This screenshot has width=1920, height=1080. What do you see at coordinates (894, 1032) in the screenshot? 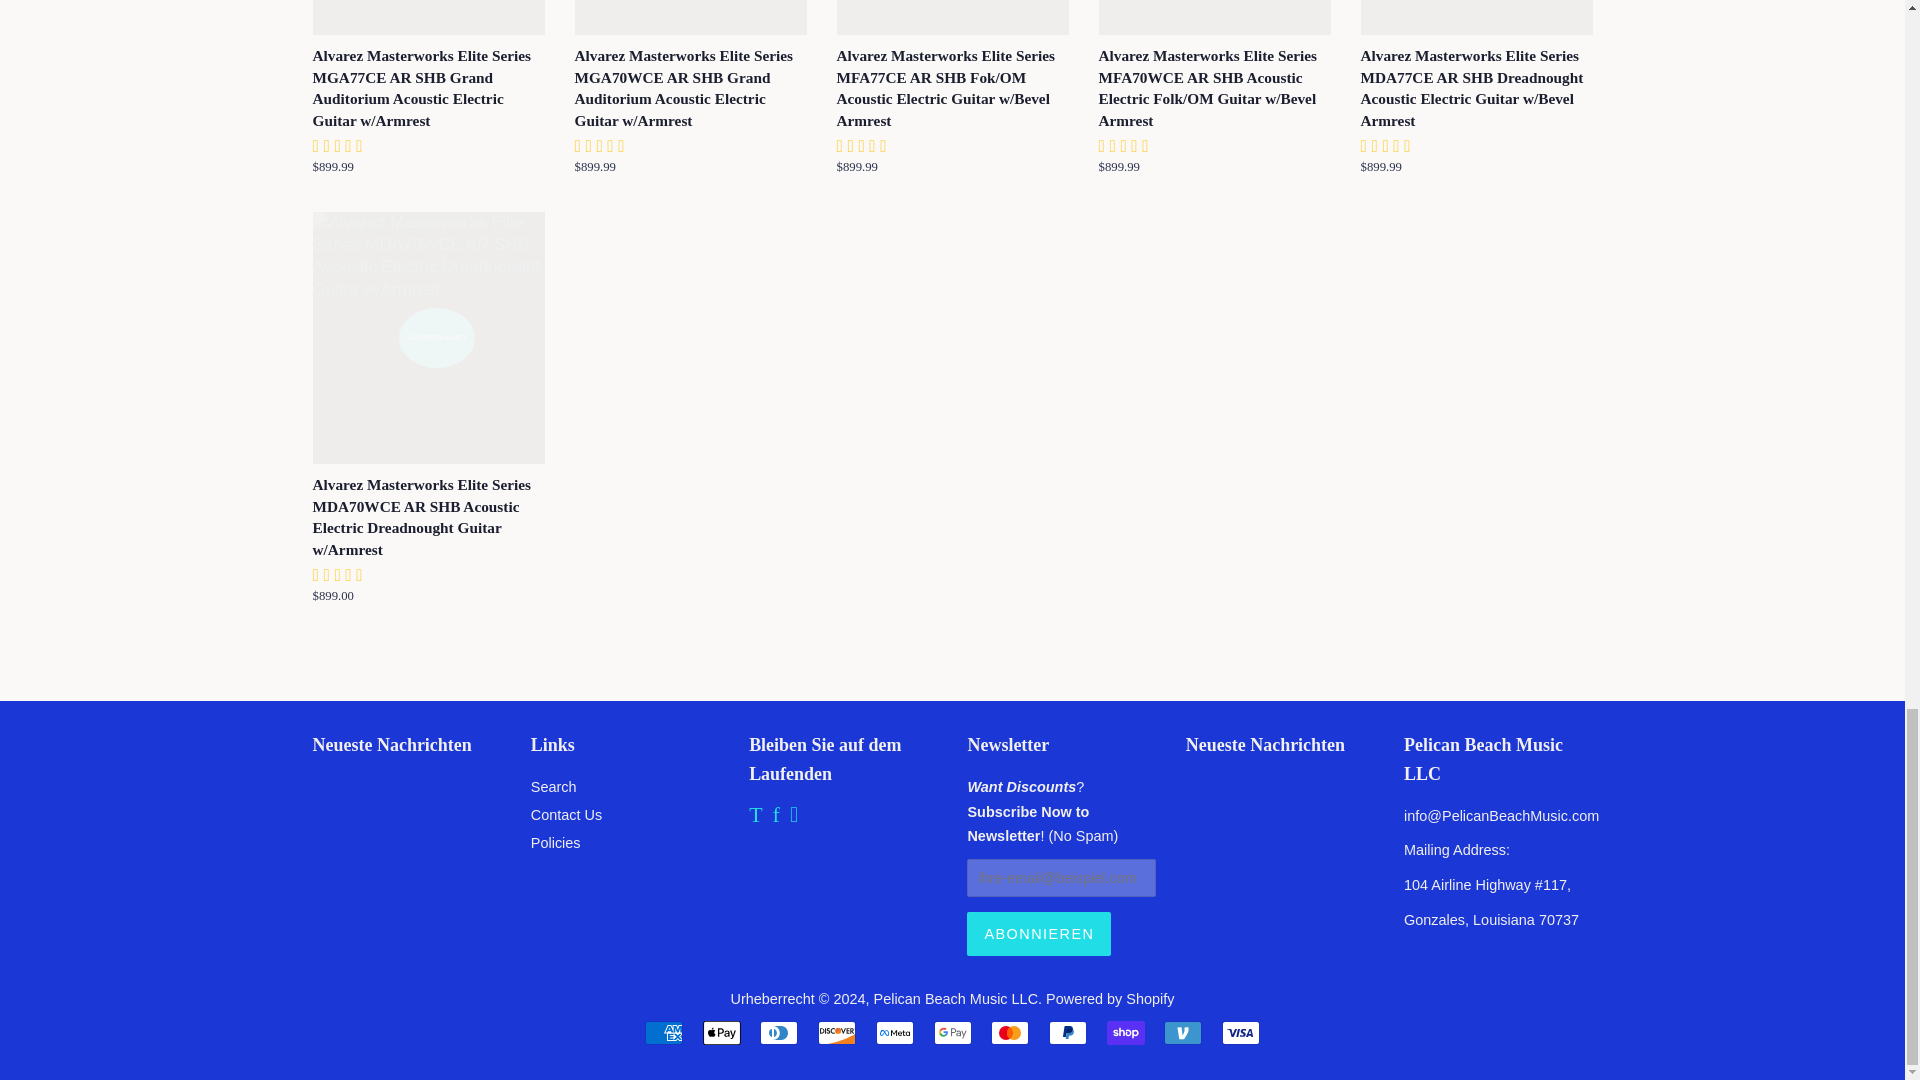
I see `Meta Pay` at bounding box center [894, 1032].